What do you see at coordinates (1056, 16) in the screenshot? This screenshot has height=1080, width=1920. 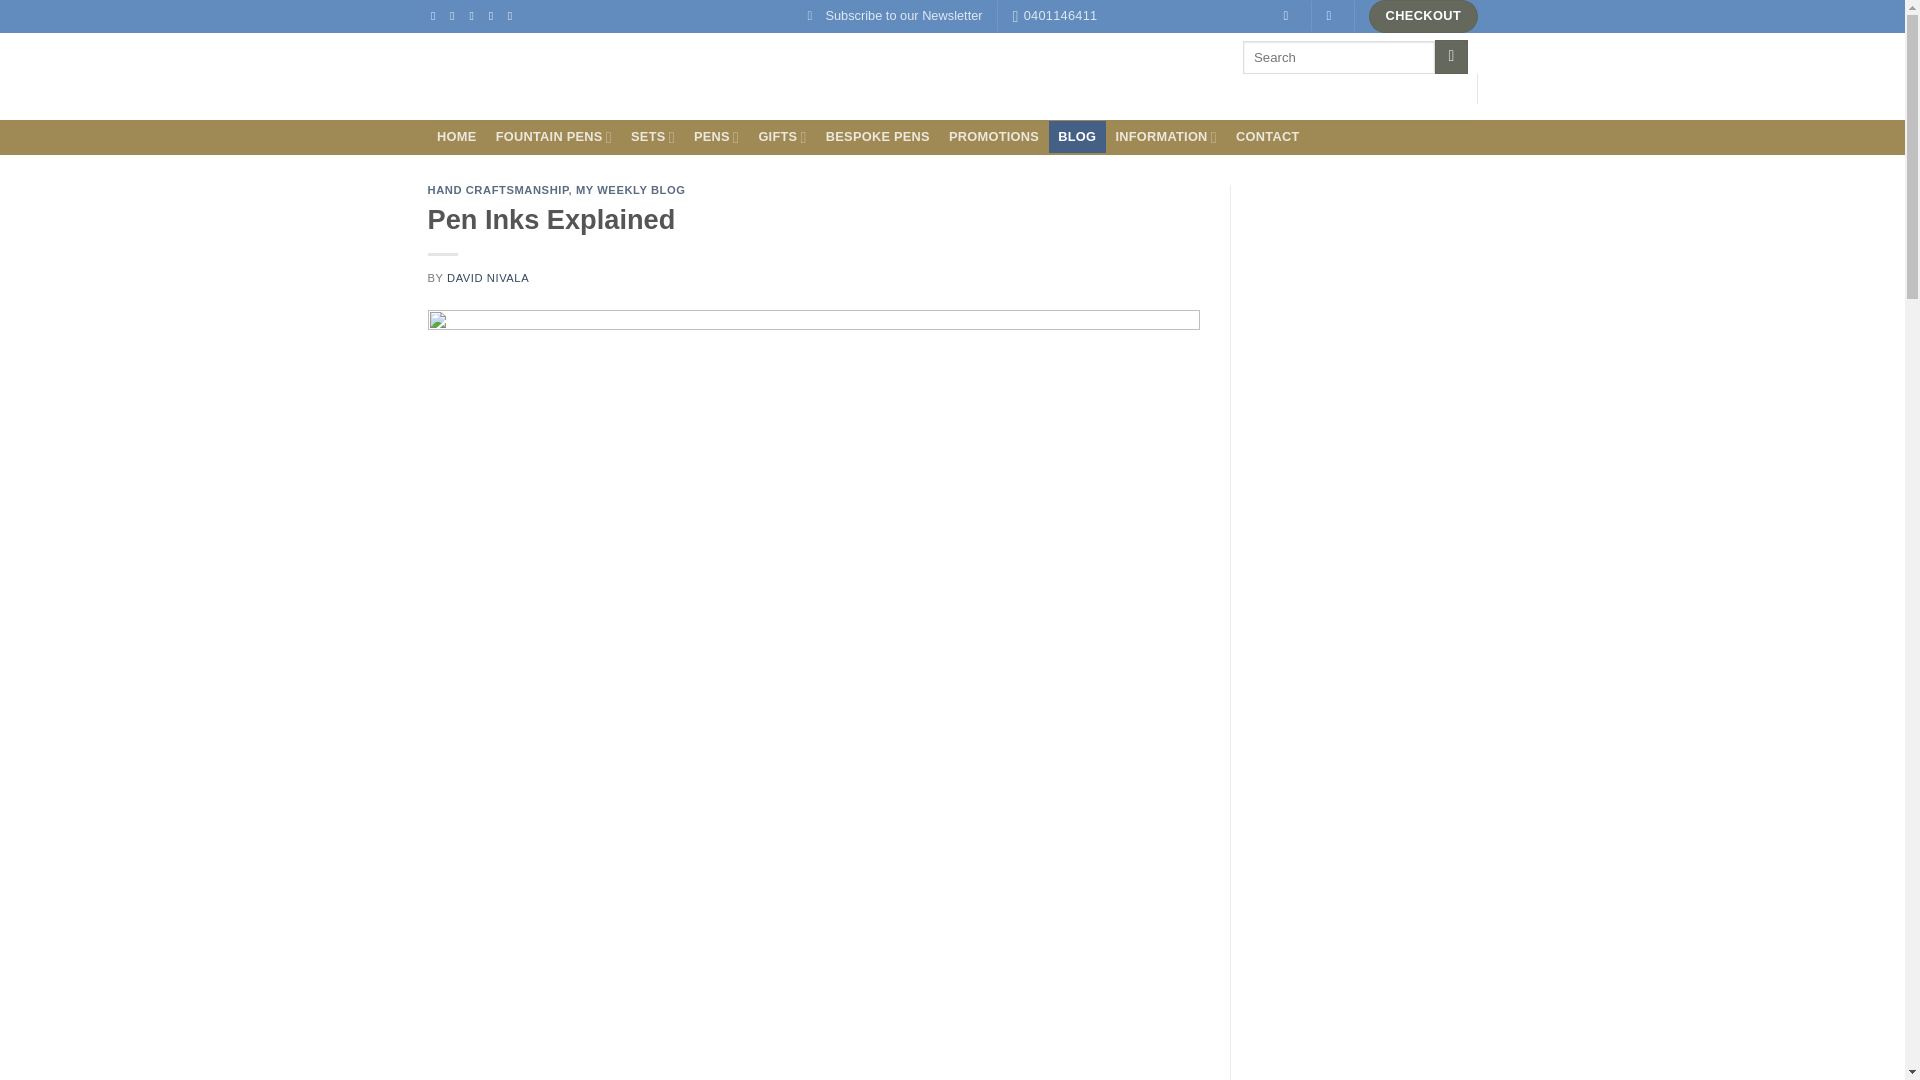 I see `0401146411` at bounding box center [1056, 16].